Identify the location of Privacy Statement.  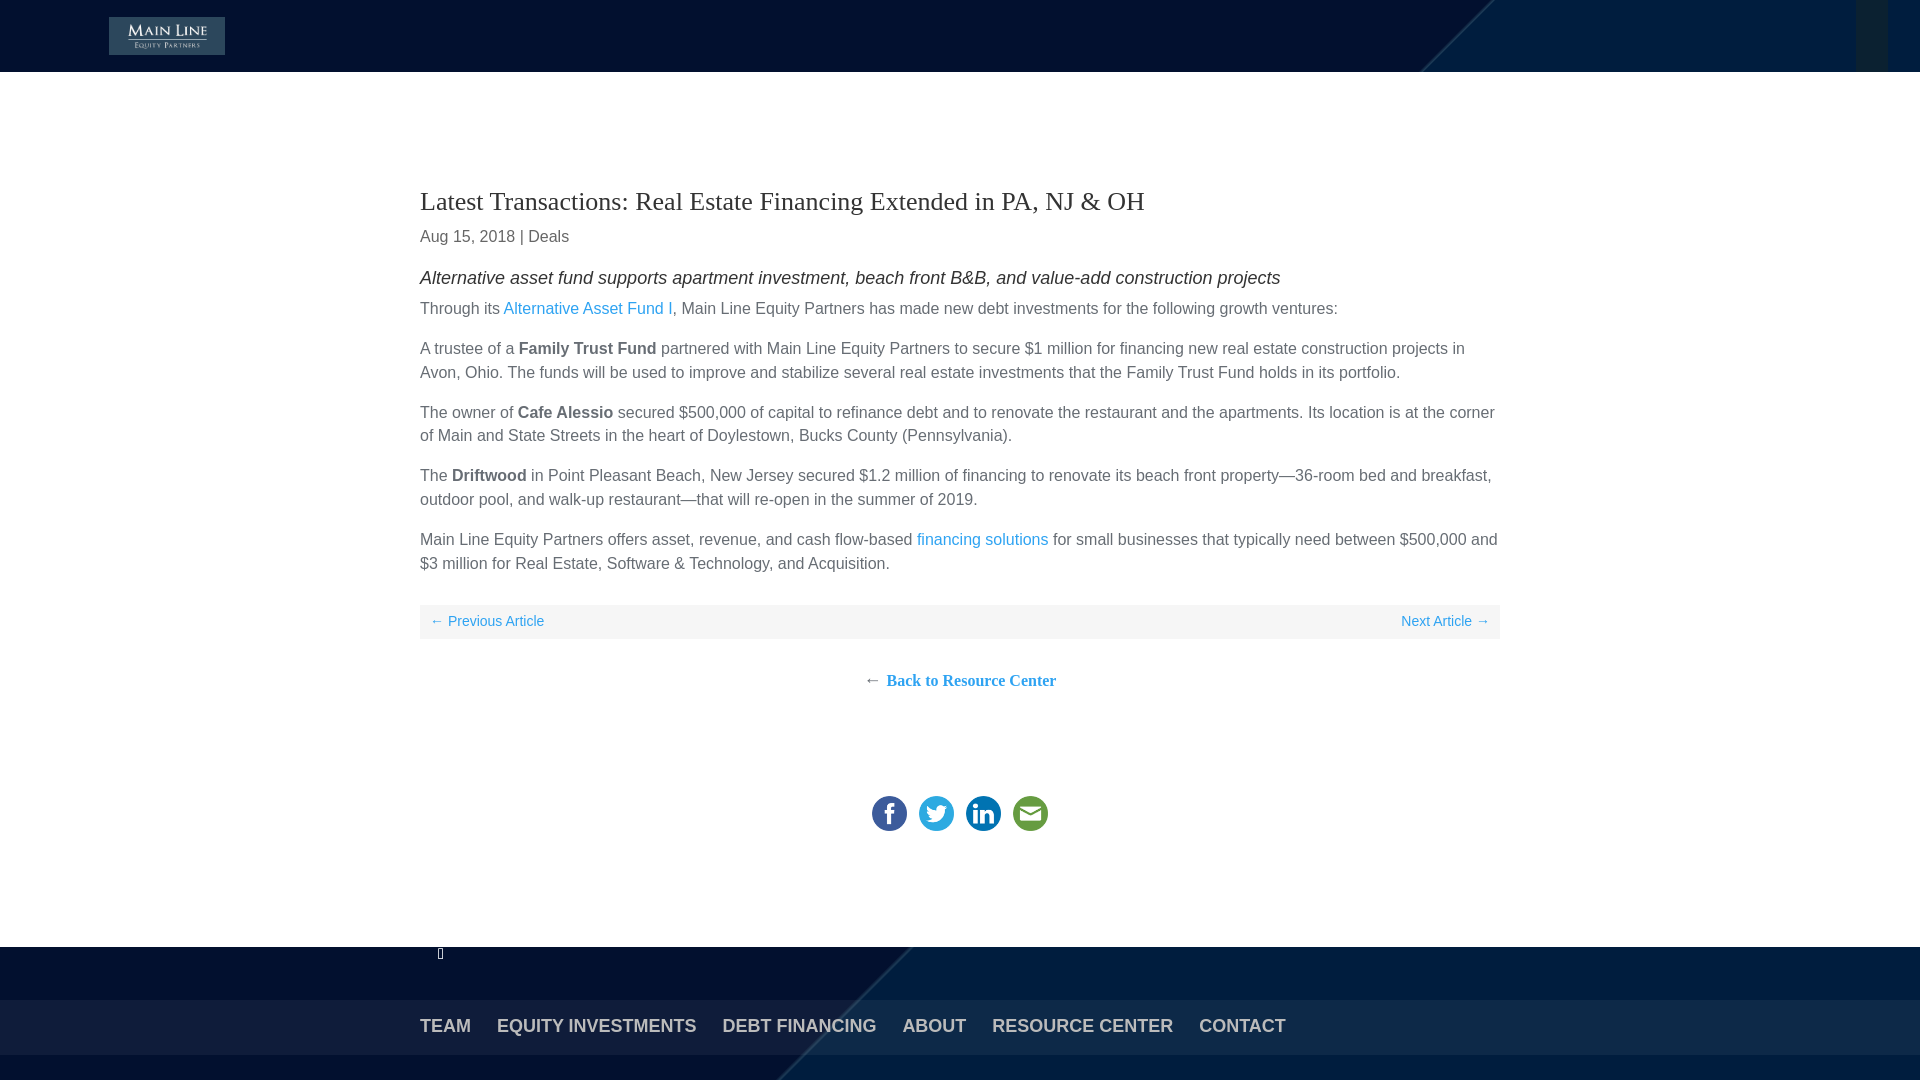
(732, 894).